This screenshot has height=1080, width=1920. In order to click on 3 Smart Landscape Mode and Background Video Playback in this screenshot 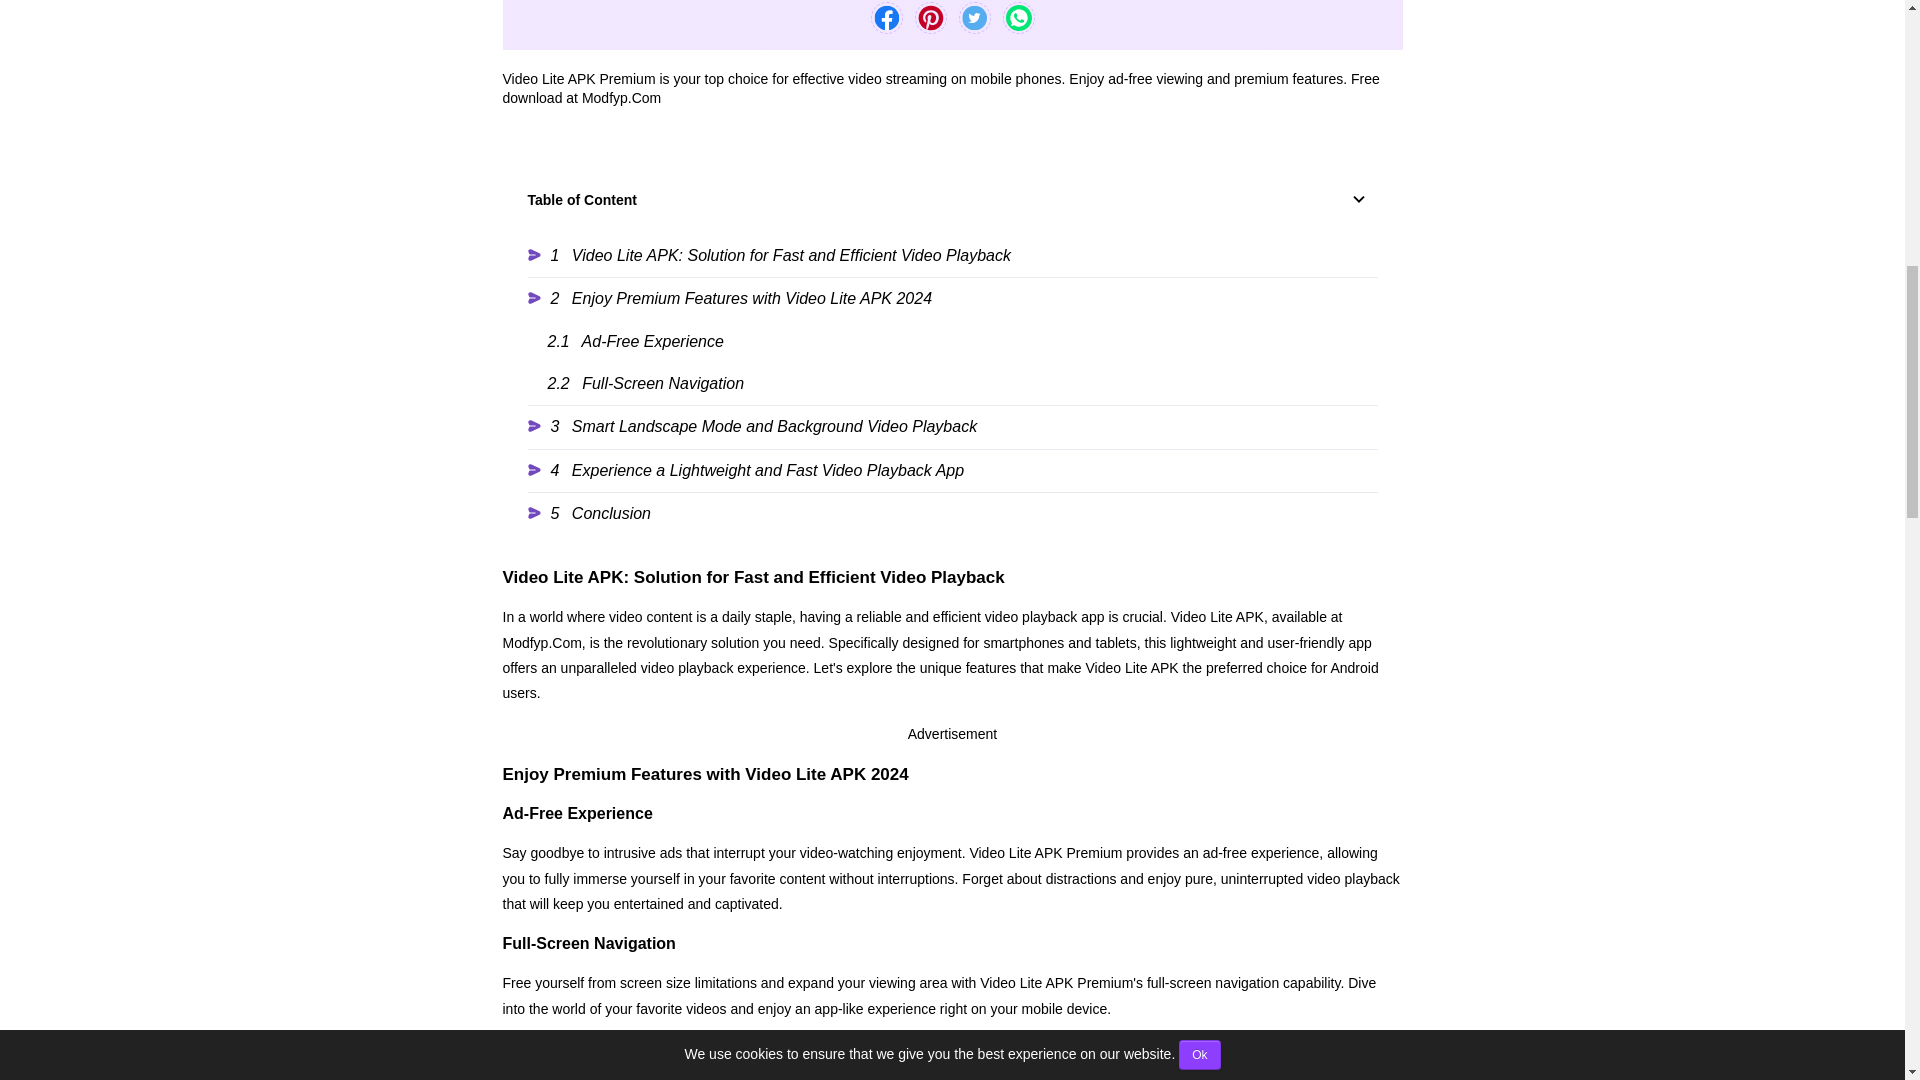, I will do `click(953, 426)`.